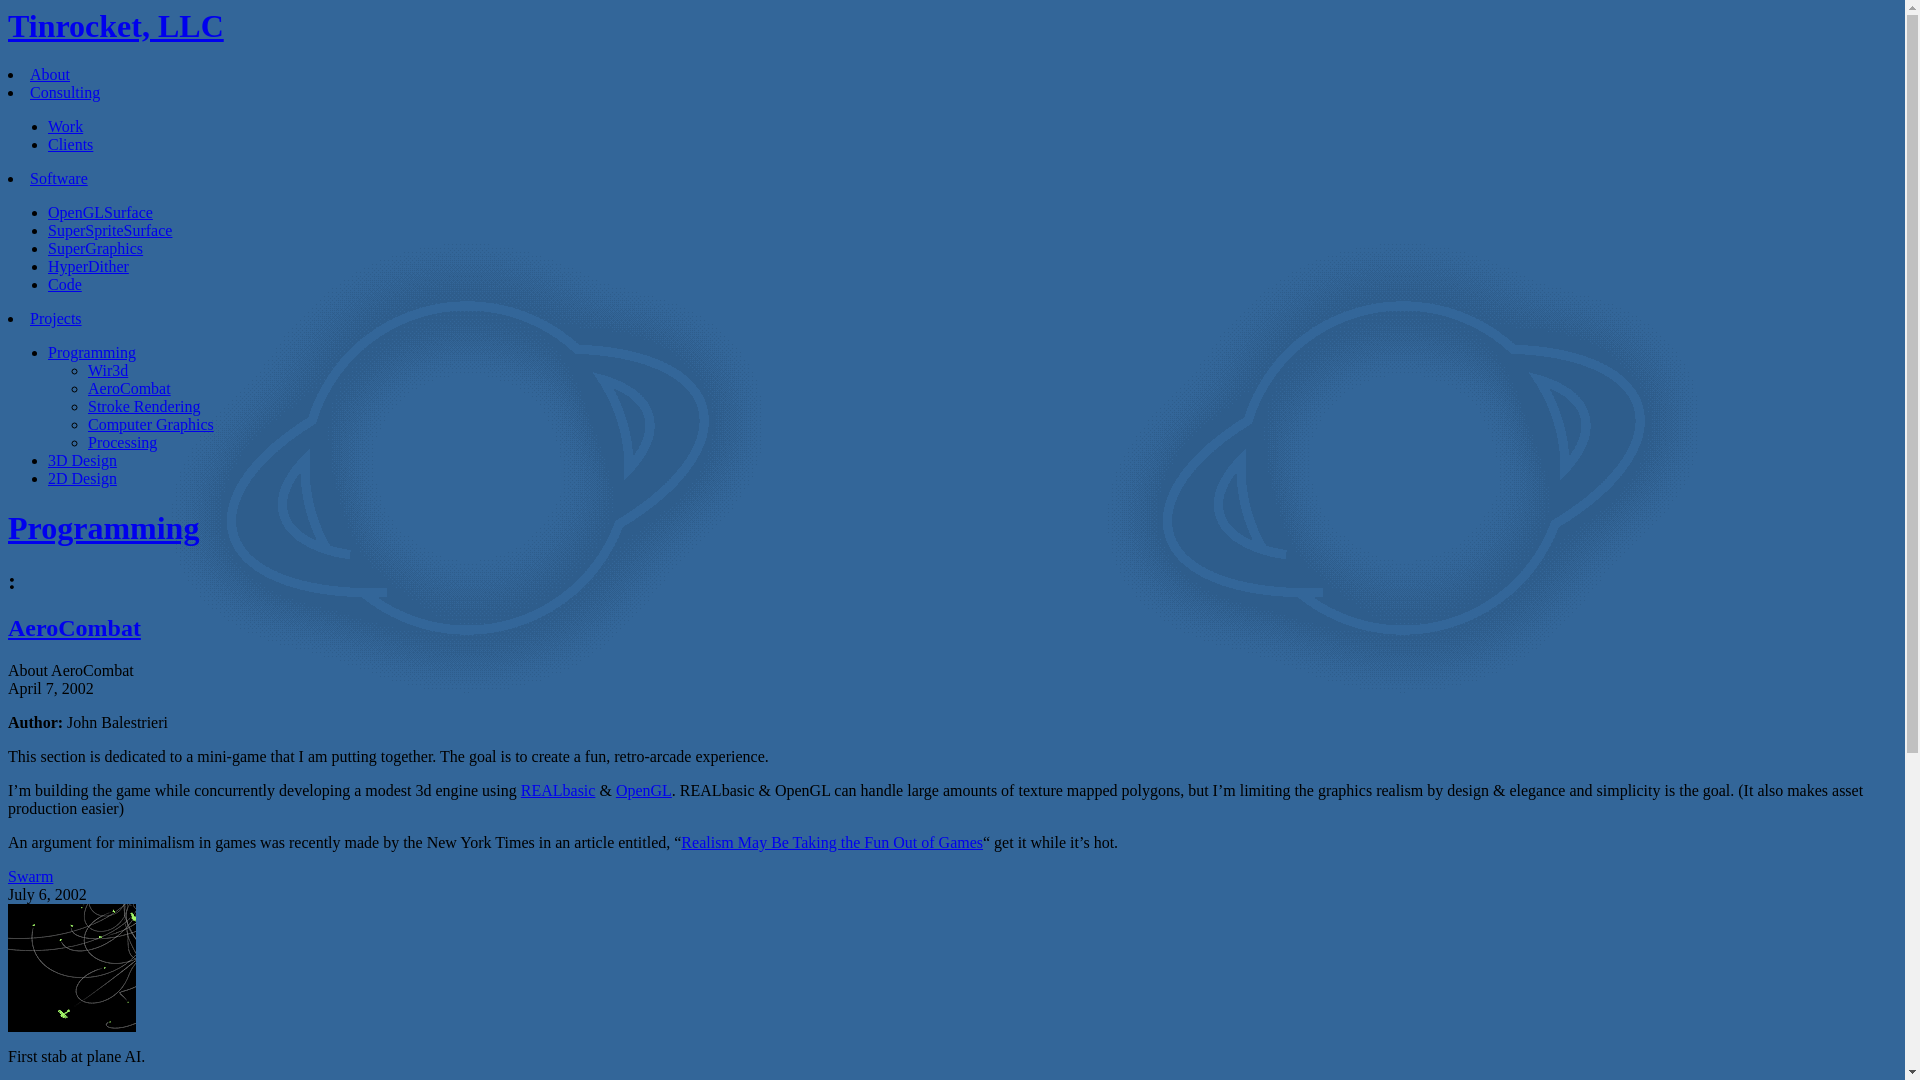  What do you see at coordinates (82, 460) in the screenshot?
I see `3D Design` at bounding box center [82, 460].